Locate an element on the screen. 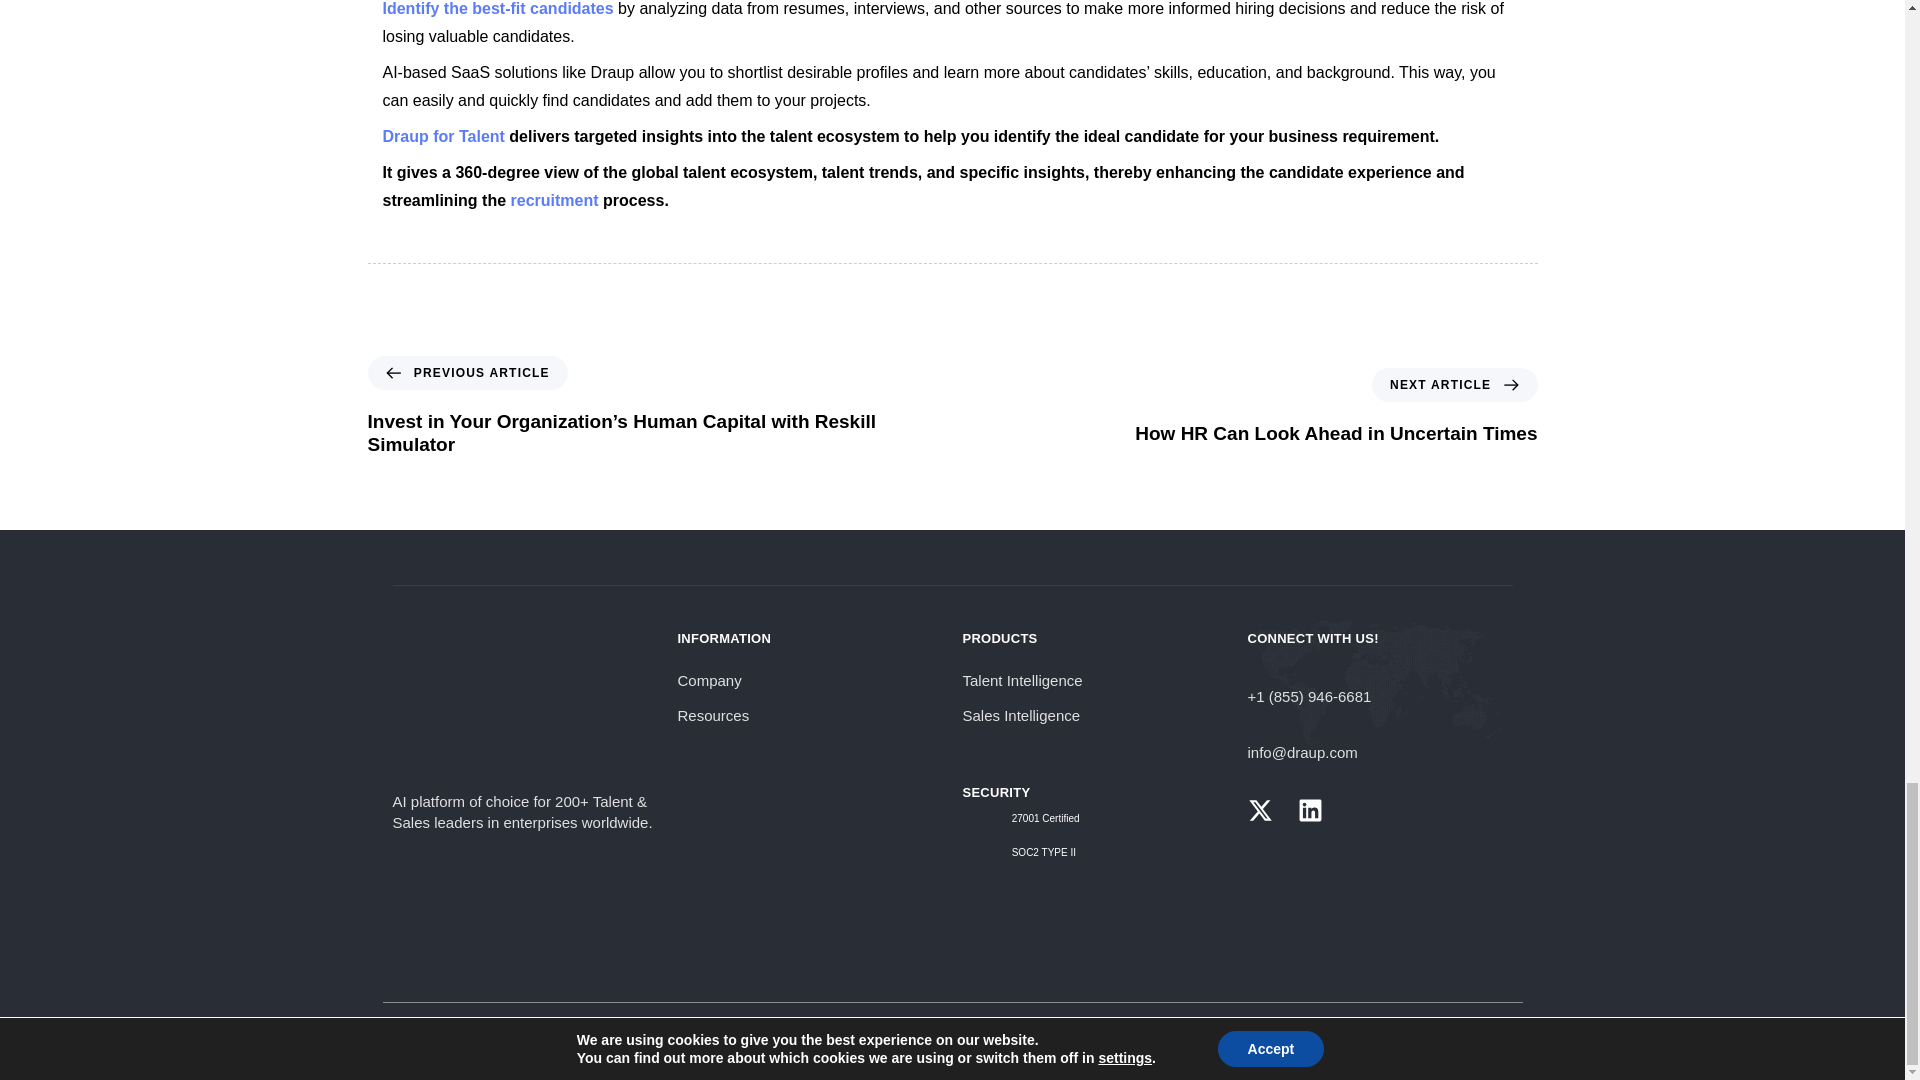 The image size is (1920, 1080). Resources is located at coordinates (810, 716).